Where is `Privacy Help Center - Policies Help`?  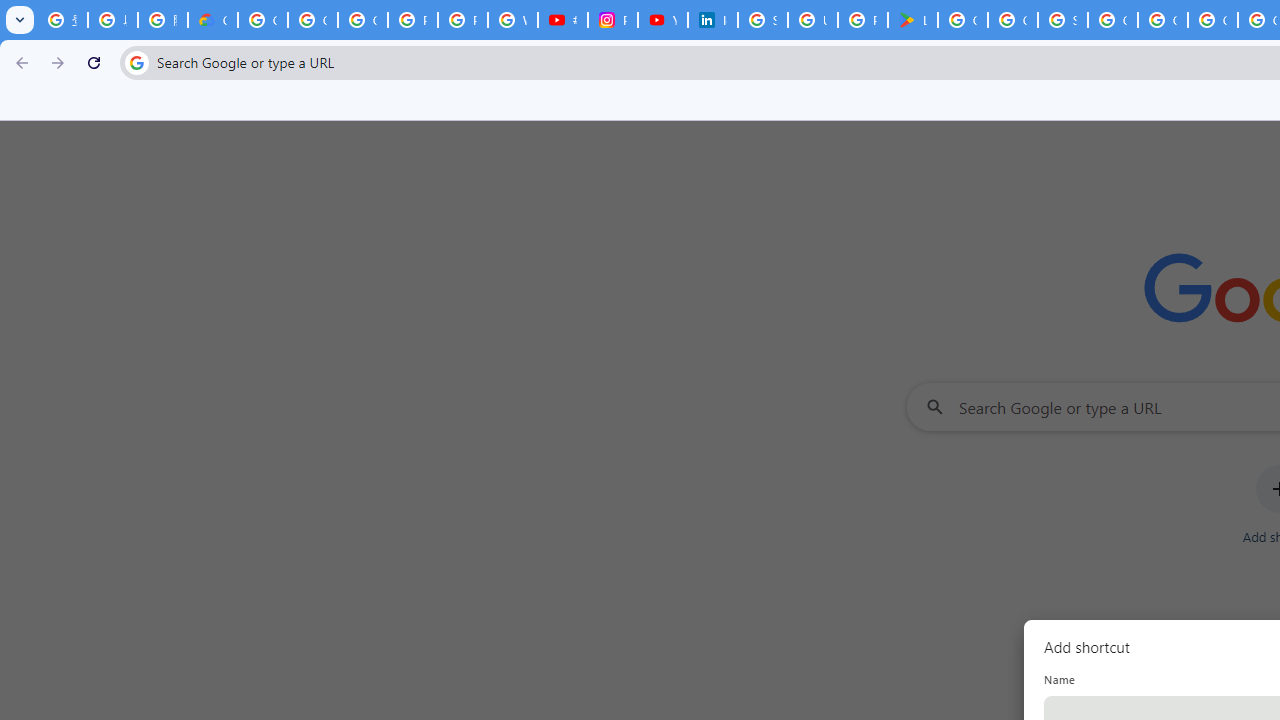
Privacy Help Center - Policies Help is located at coordinates (412, 20).